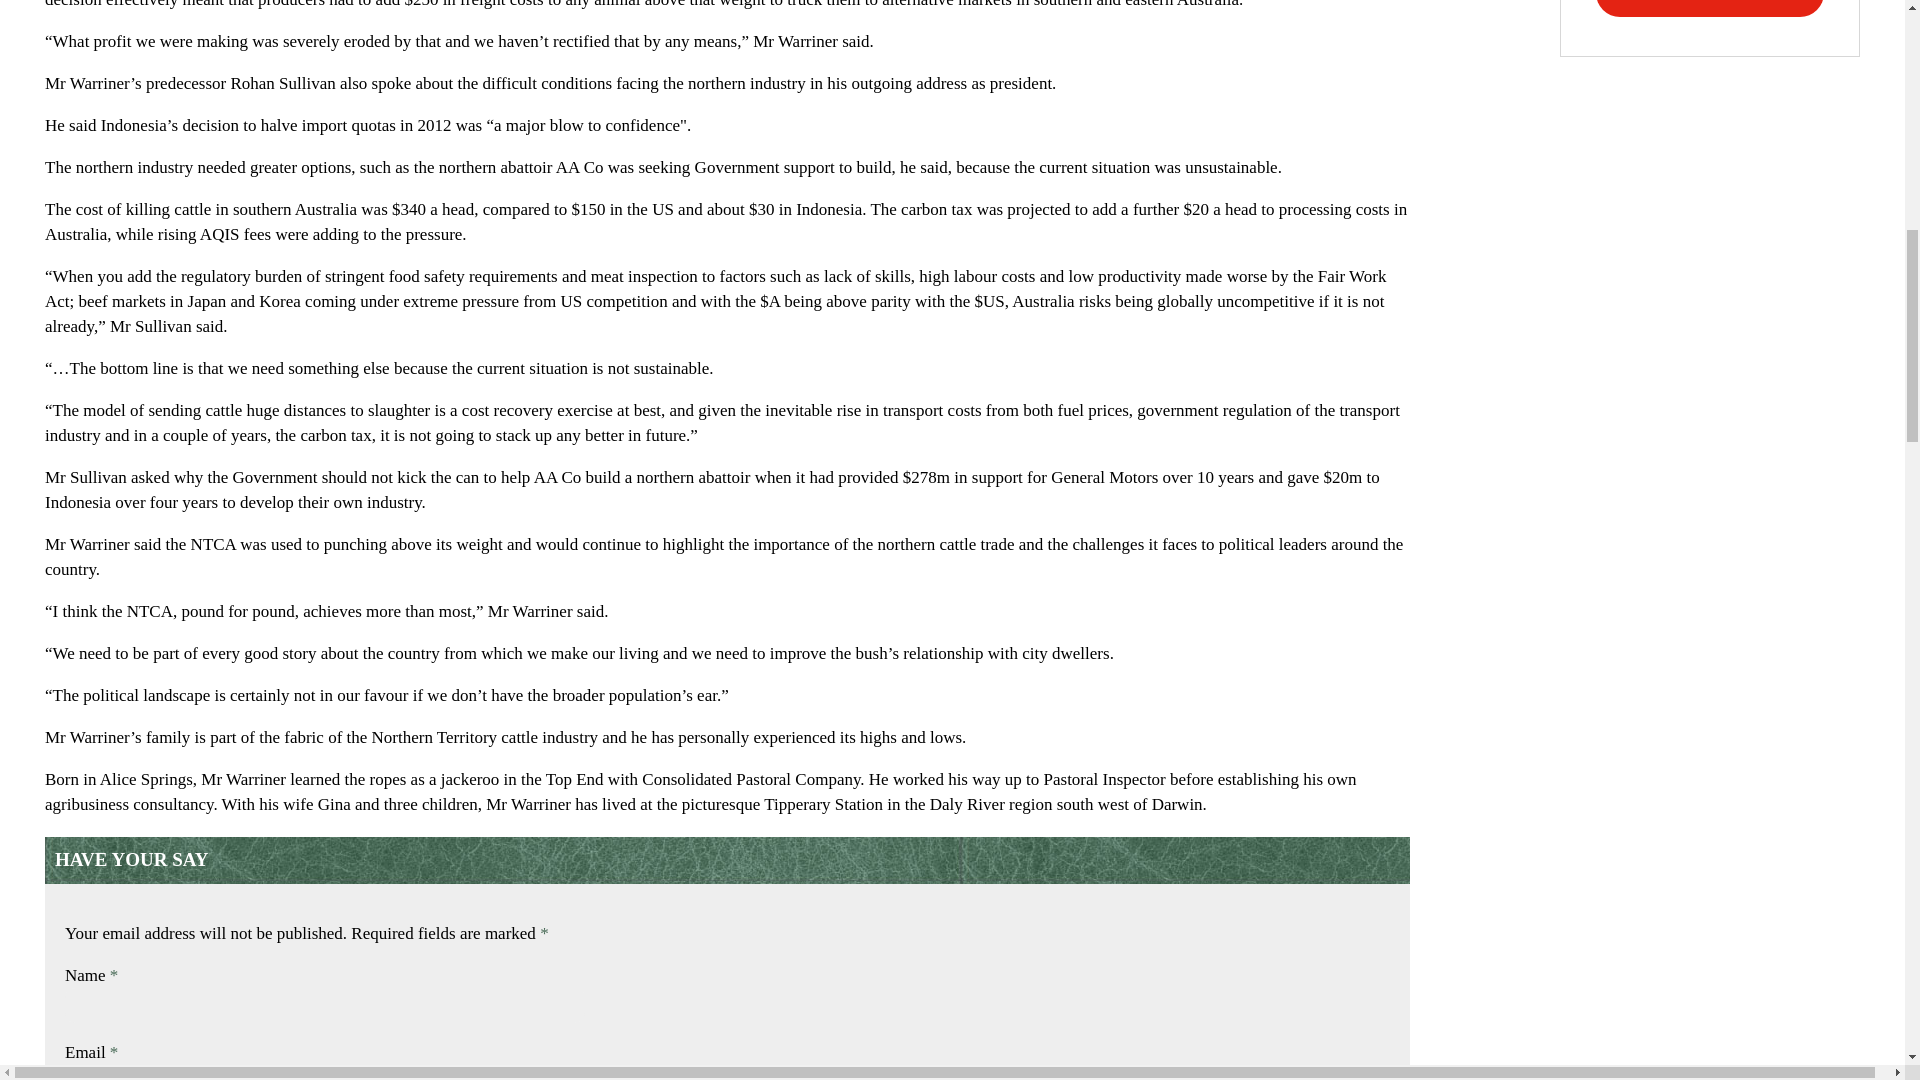  What do you see at coordinates (1710, 968) in the screenshot?
I see `3rd party ad content` at bounding box center [1710, 968].